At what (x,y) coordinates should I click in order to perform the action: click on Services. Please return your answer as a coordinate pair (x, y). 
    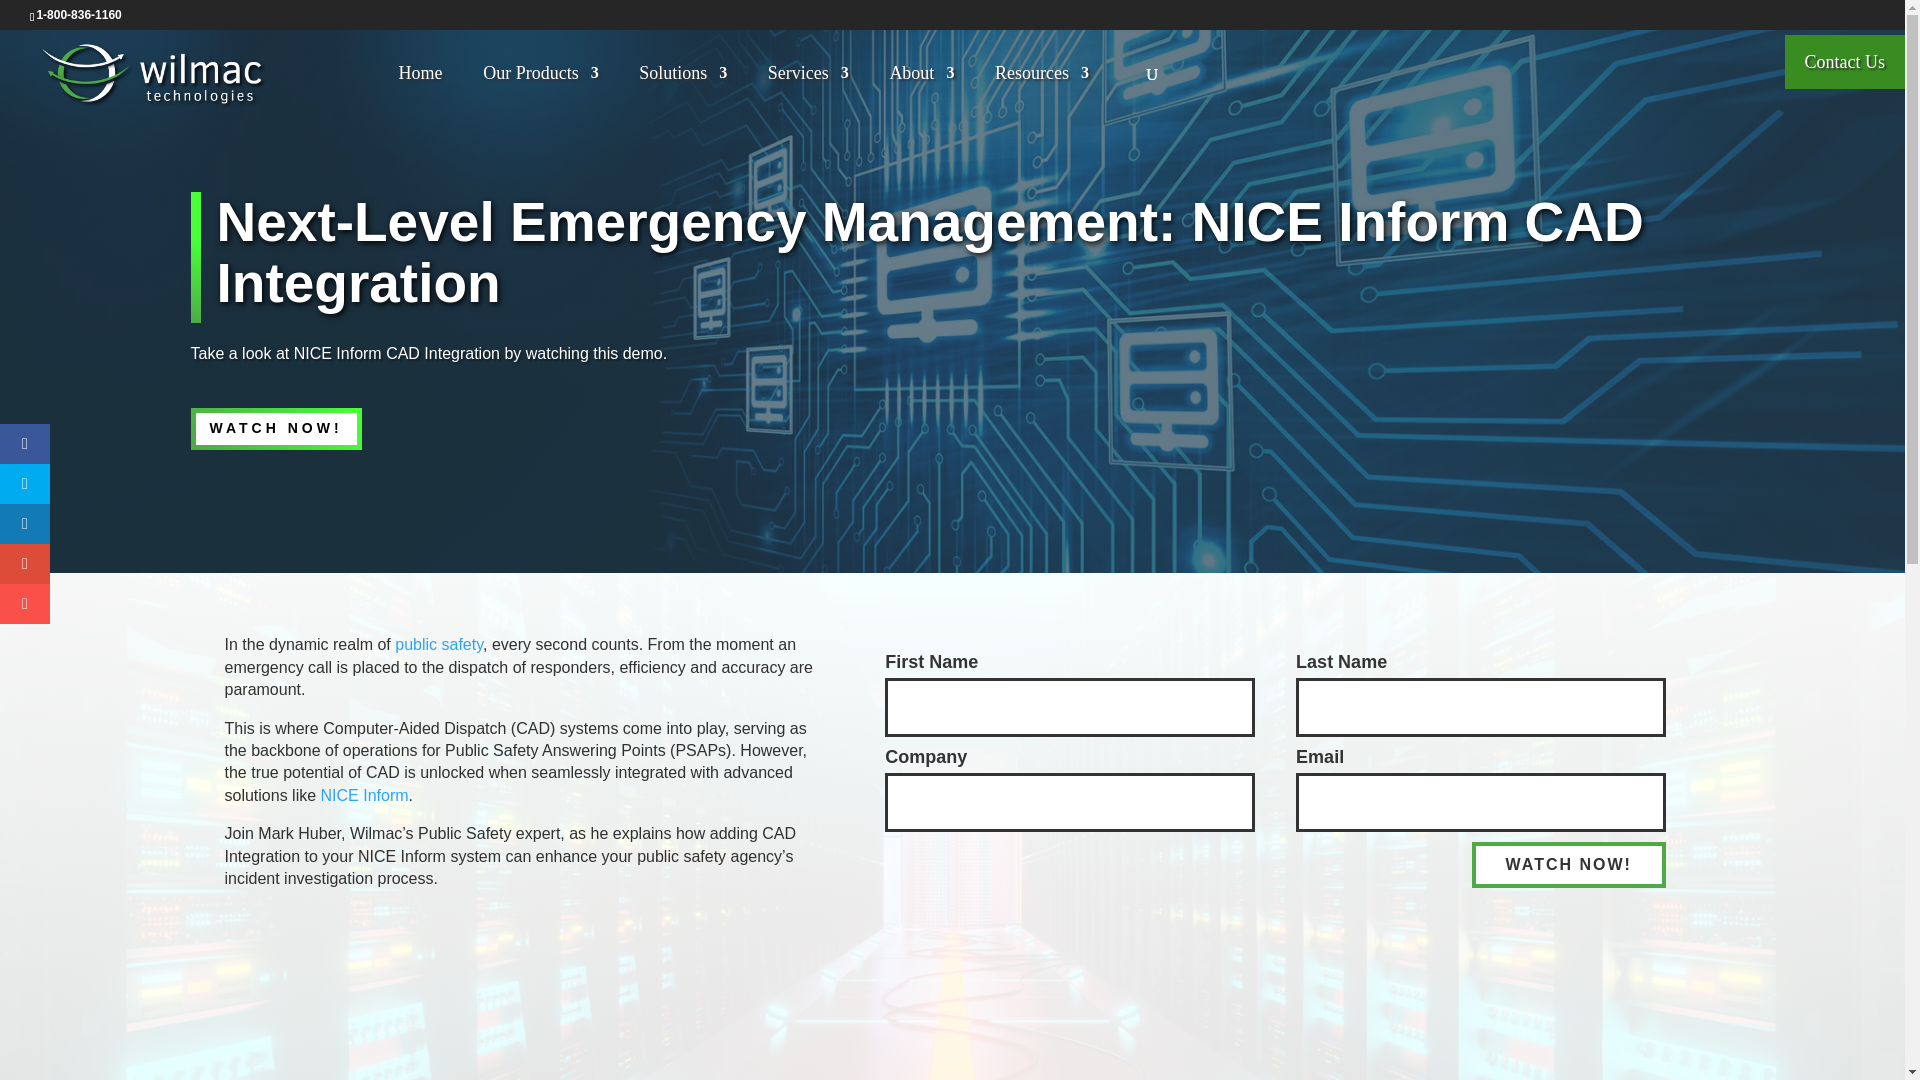
    Looking at the image, I should click on (808, 90).